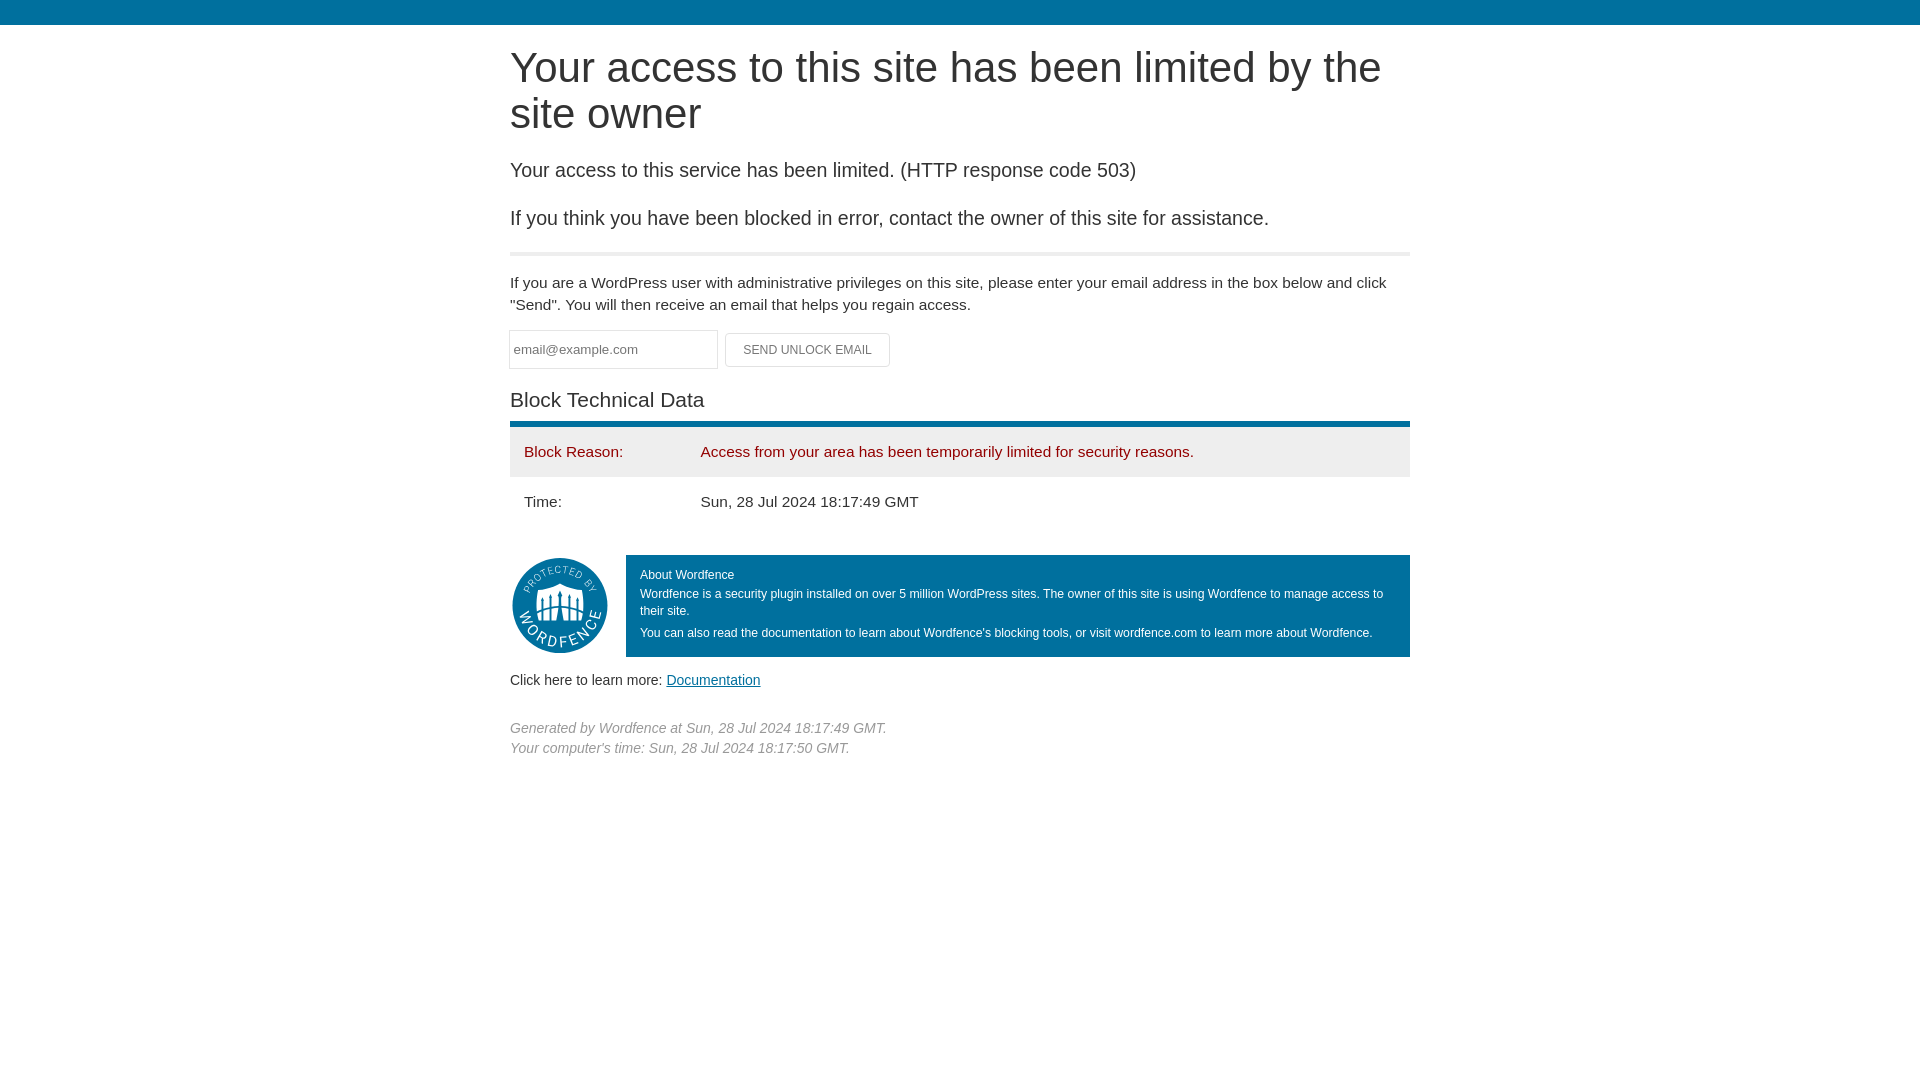  What do you see at coordinates (713, 679) in the screenshot?
I see `Documentation` at bounding box center [713, 679].